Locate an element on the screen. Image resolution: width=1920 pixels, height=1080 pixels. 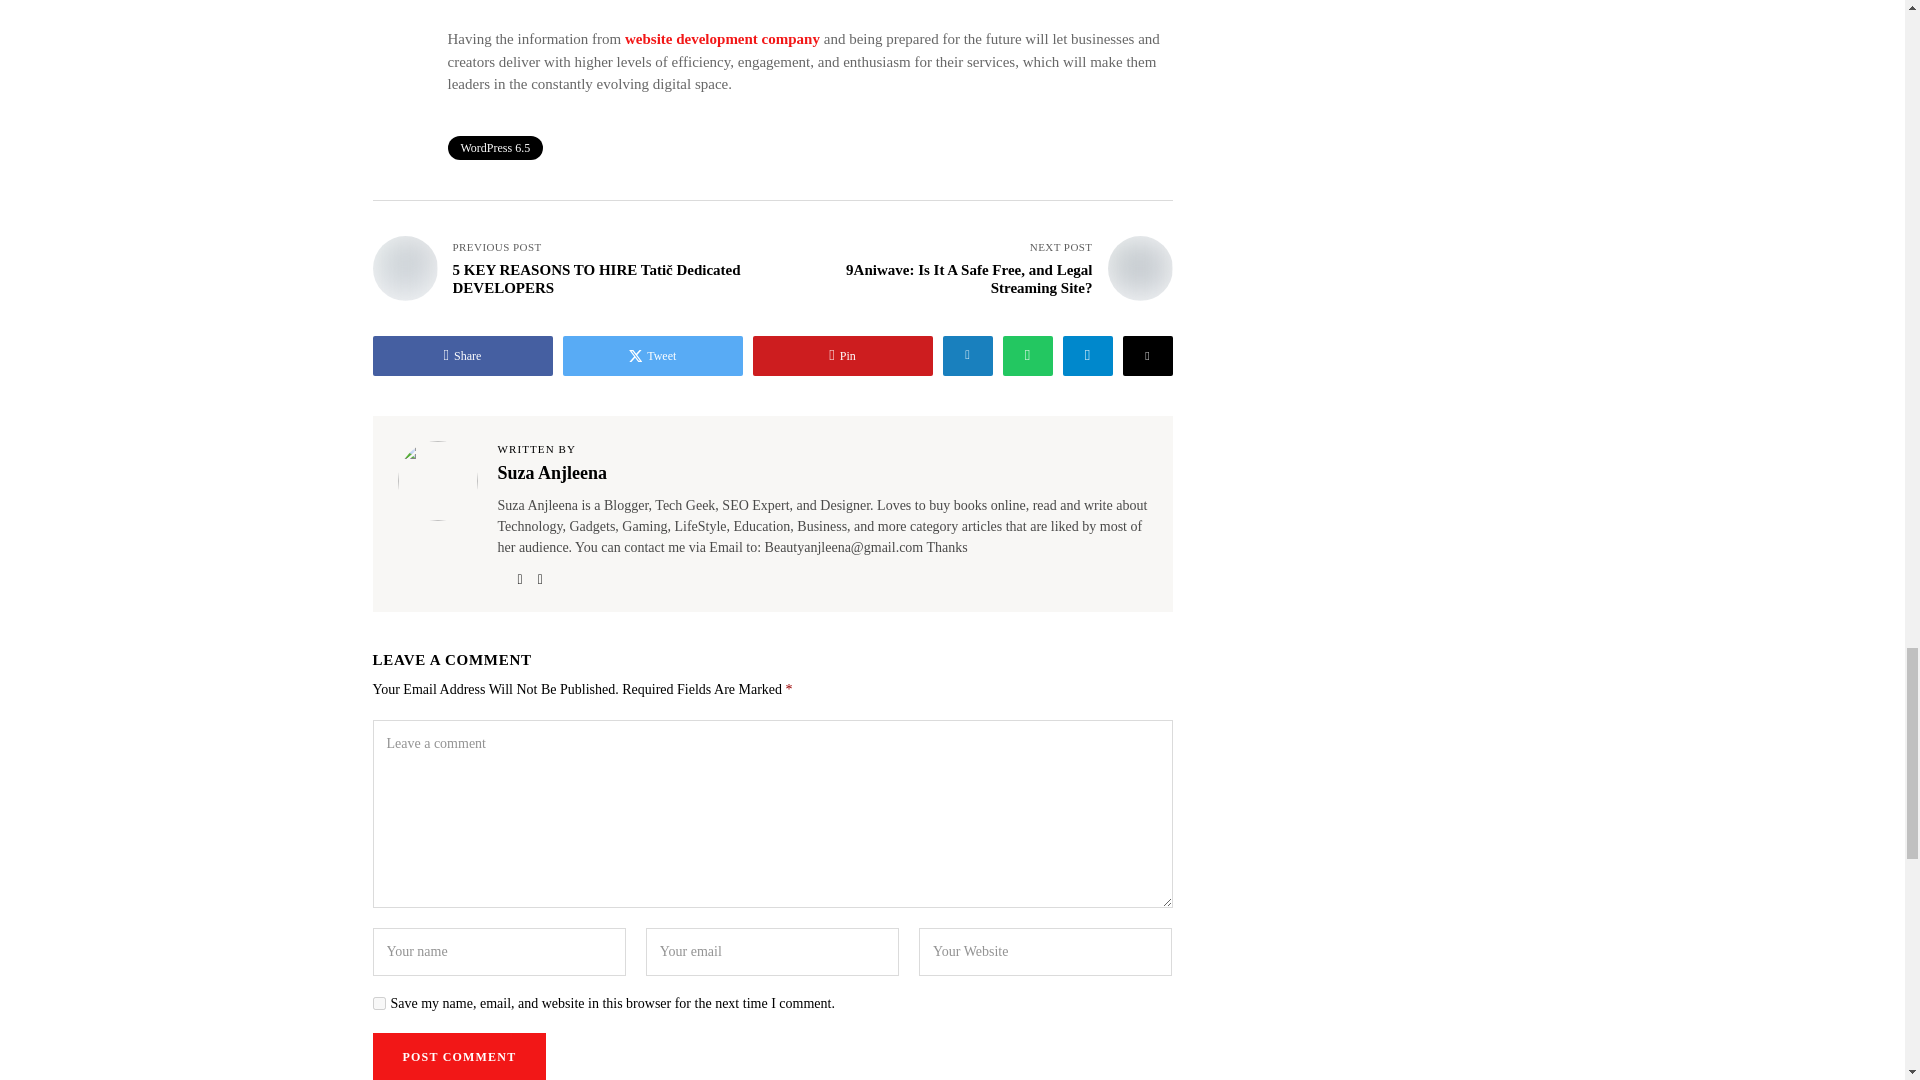
yes is located at coordinates (378, 1002).